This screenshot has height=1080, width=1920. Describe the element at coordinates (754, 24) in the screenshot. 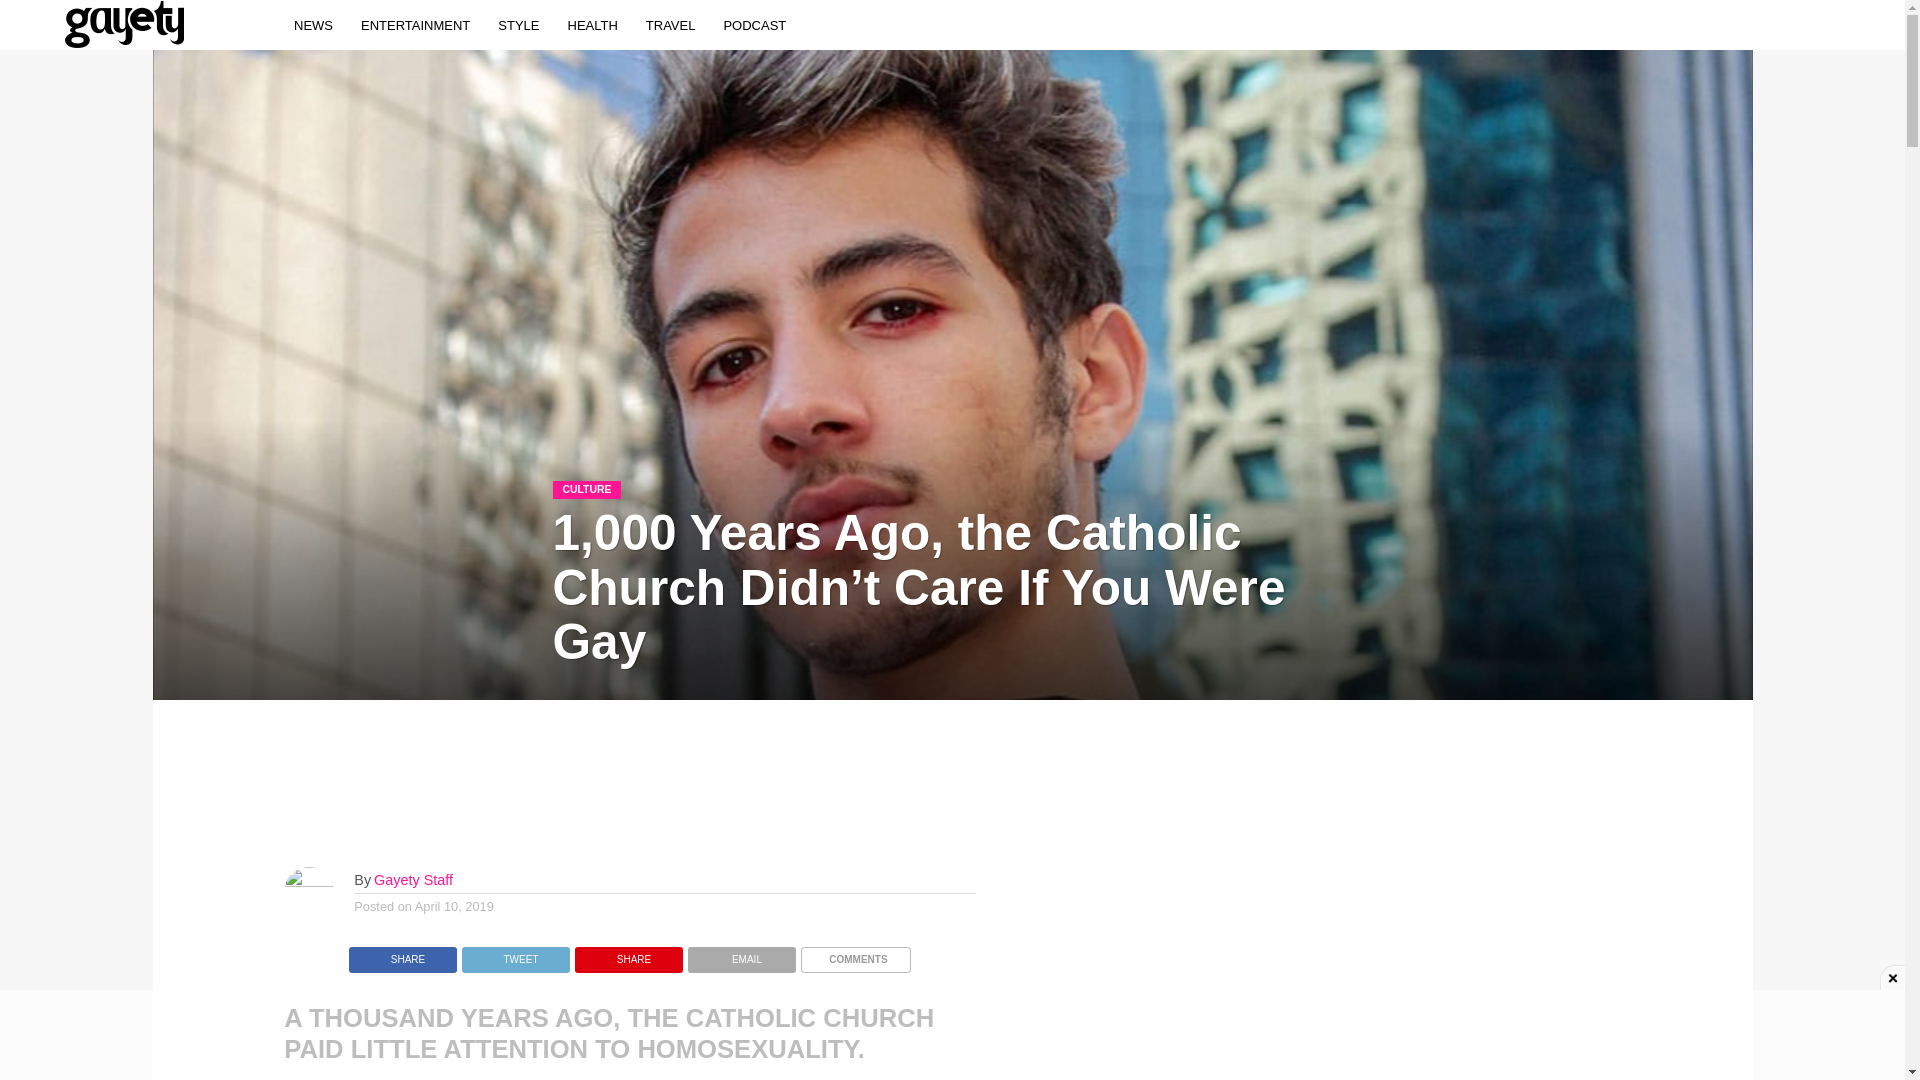

I see `PODCAST` at that location.